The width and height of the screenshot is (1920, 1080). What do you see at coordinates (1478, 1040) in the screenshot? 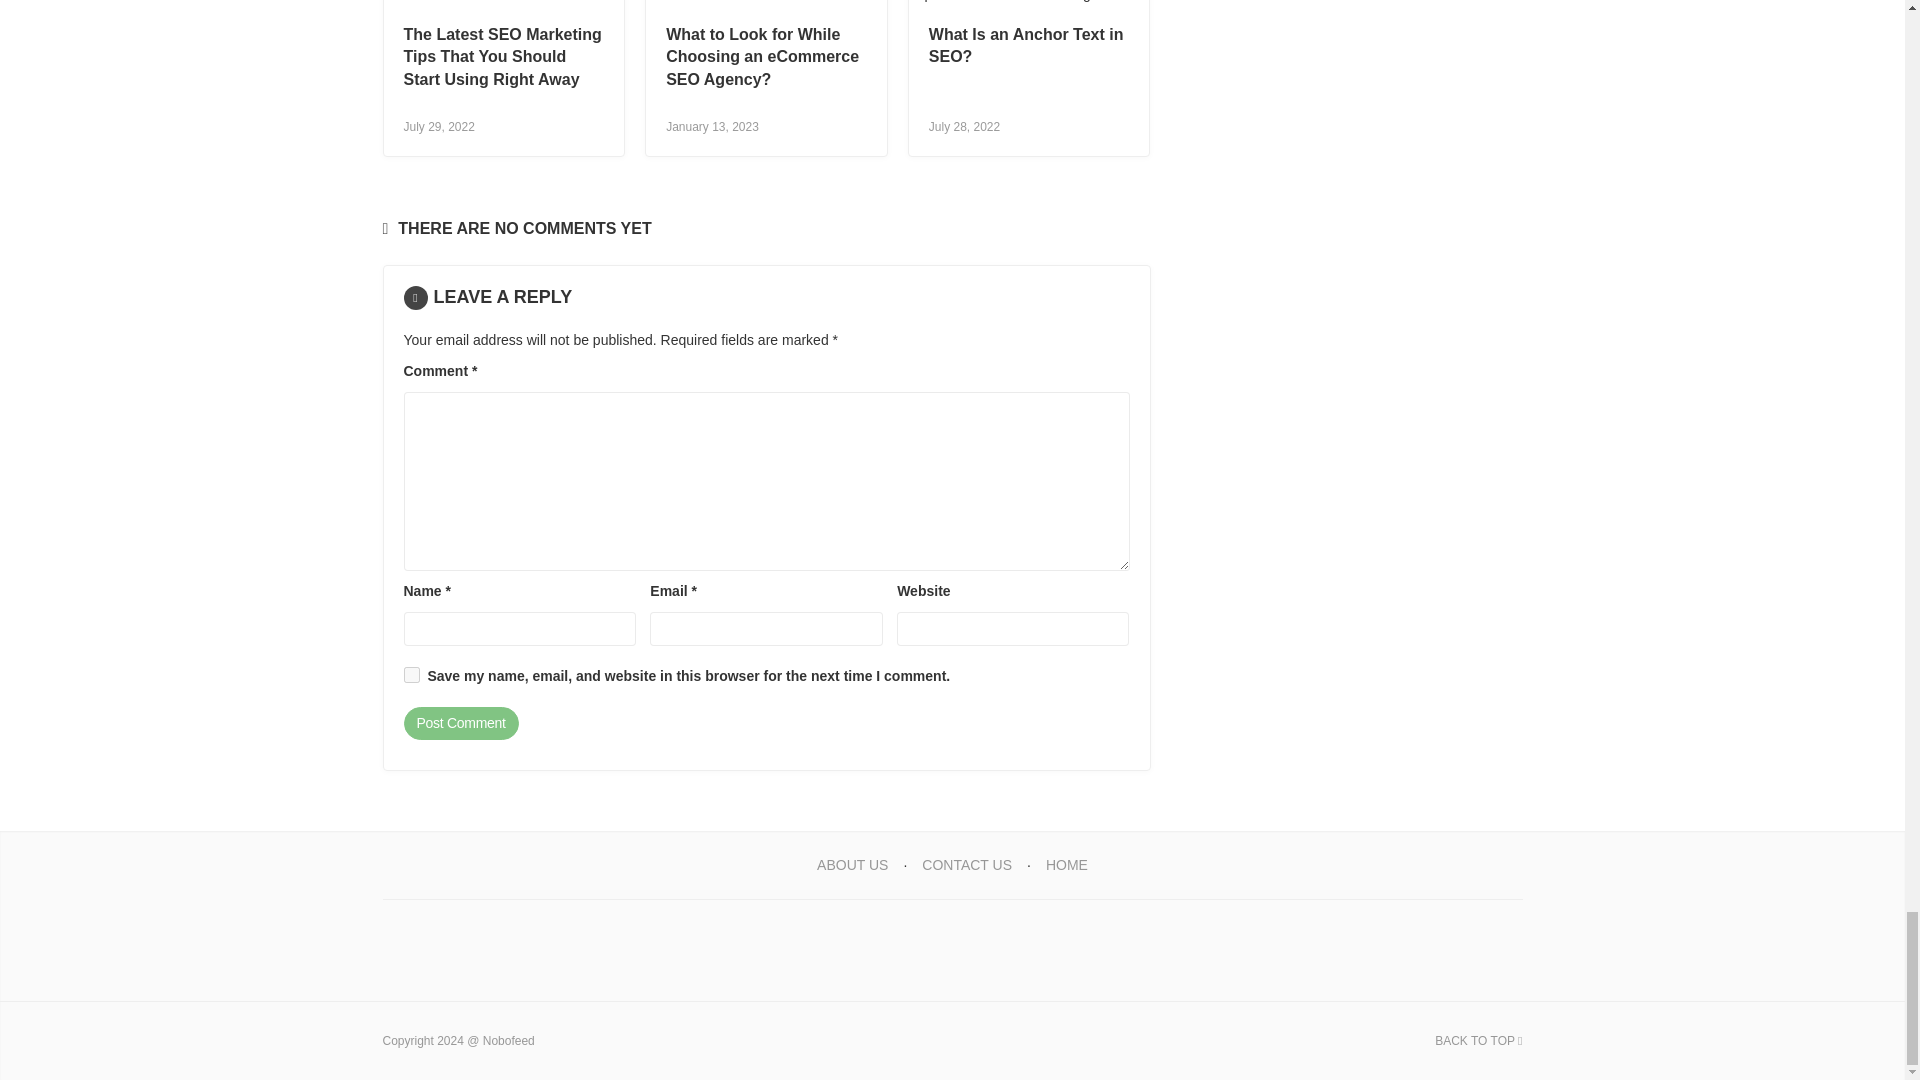
I see `BACK TO TOP ` at bounding box center [1478, 1040].